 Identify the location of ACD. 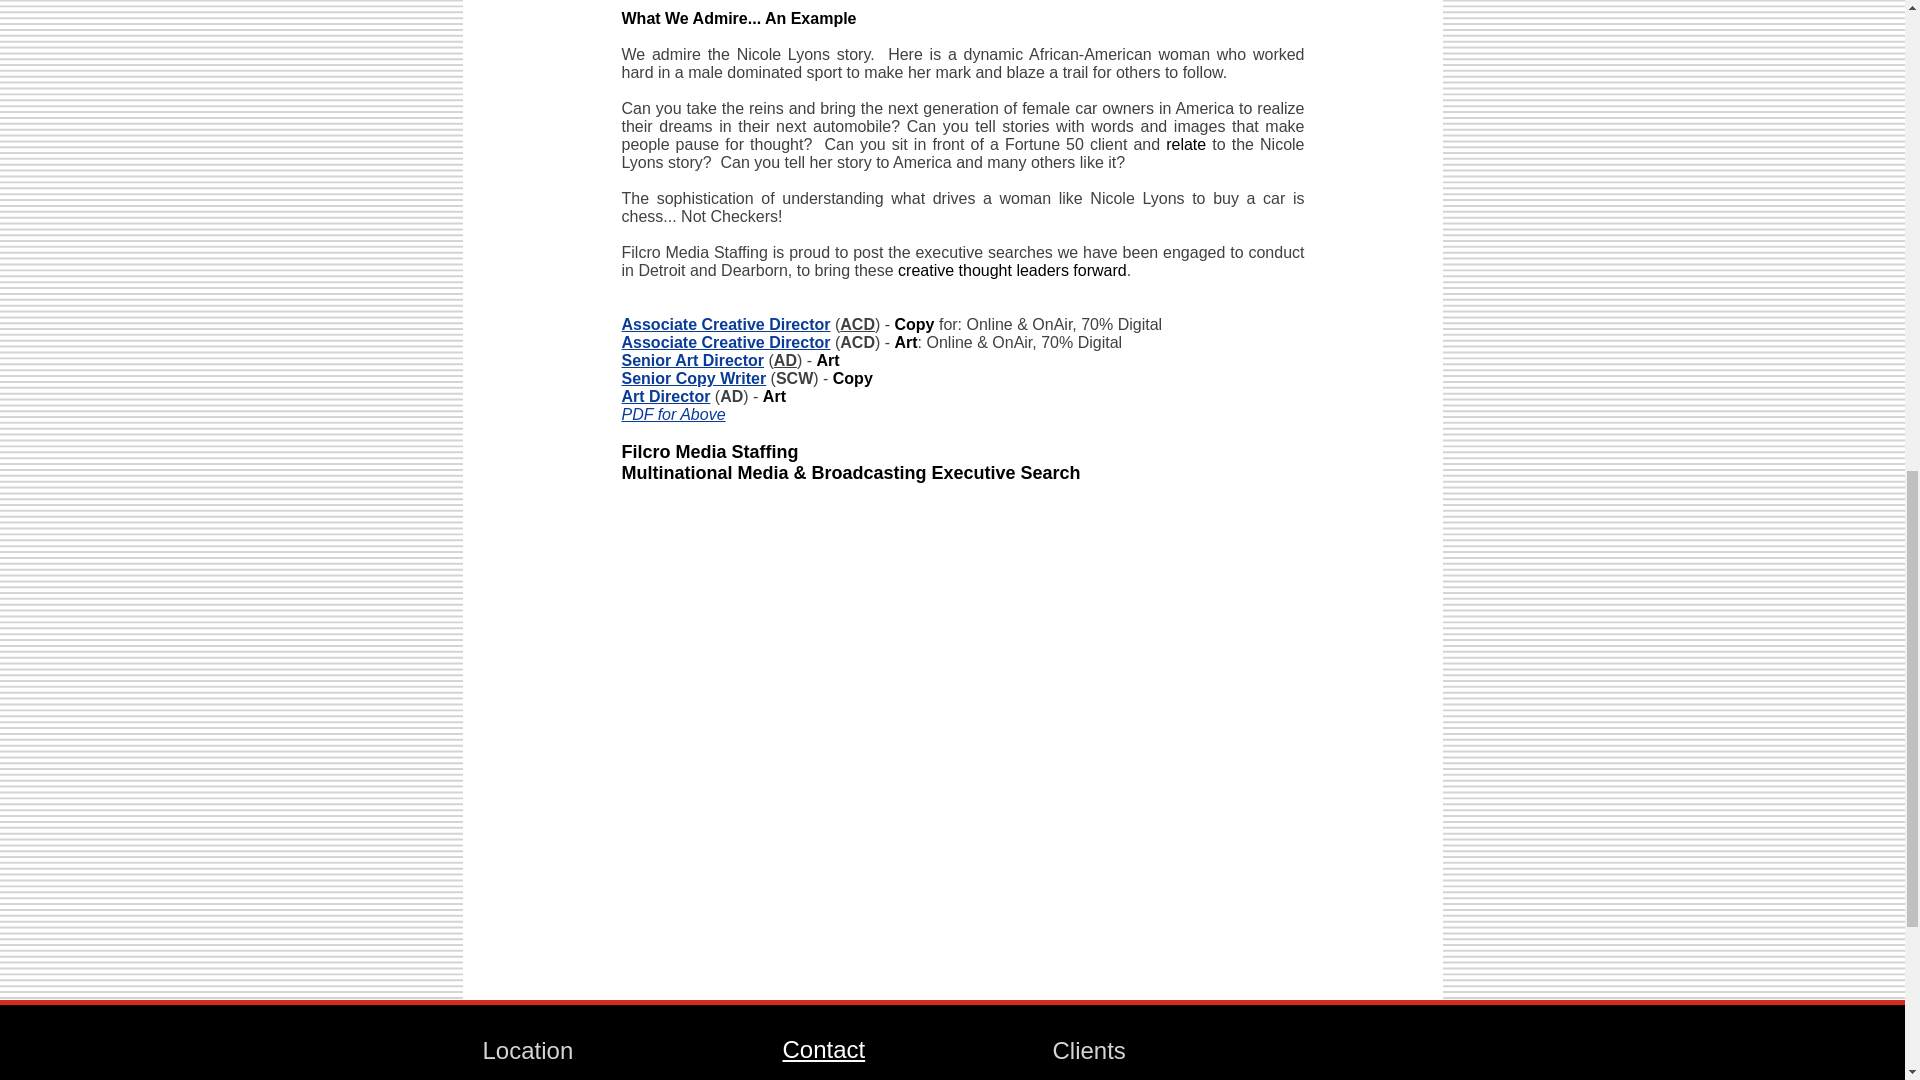
(858, 324).